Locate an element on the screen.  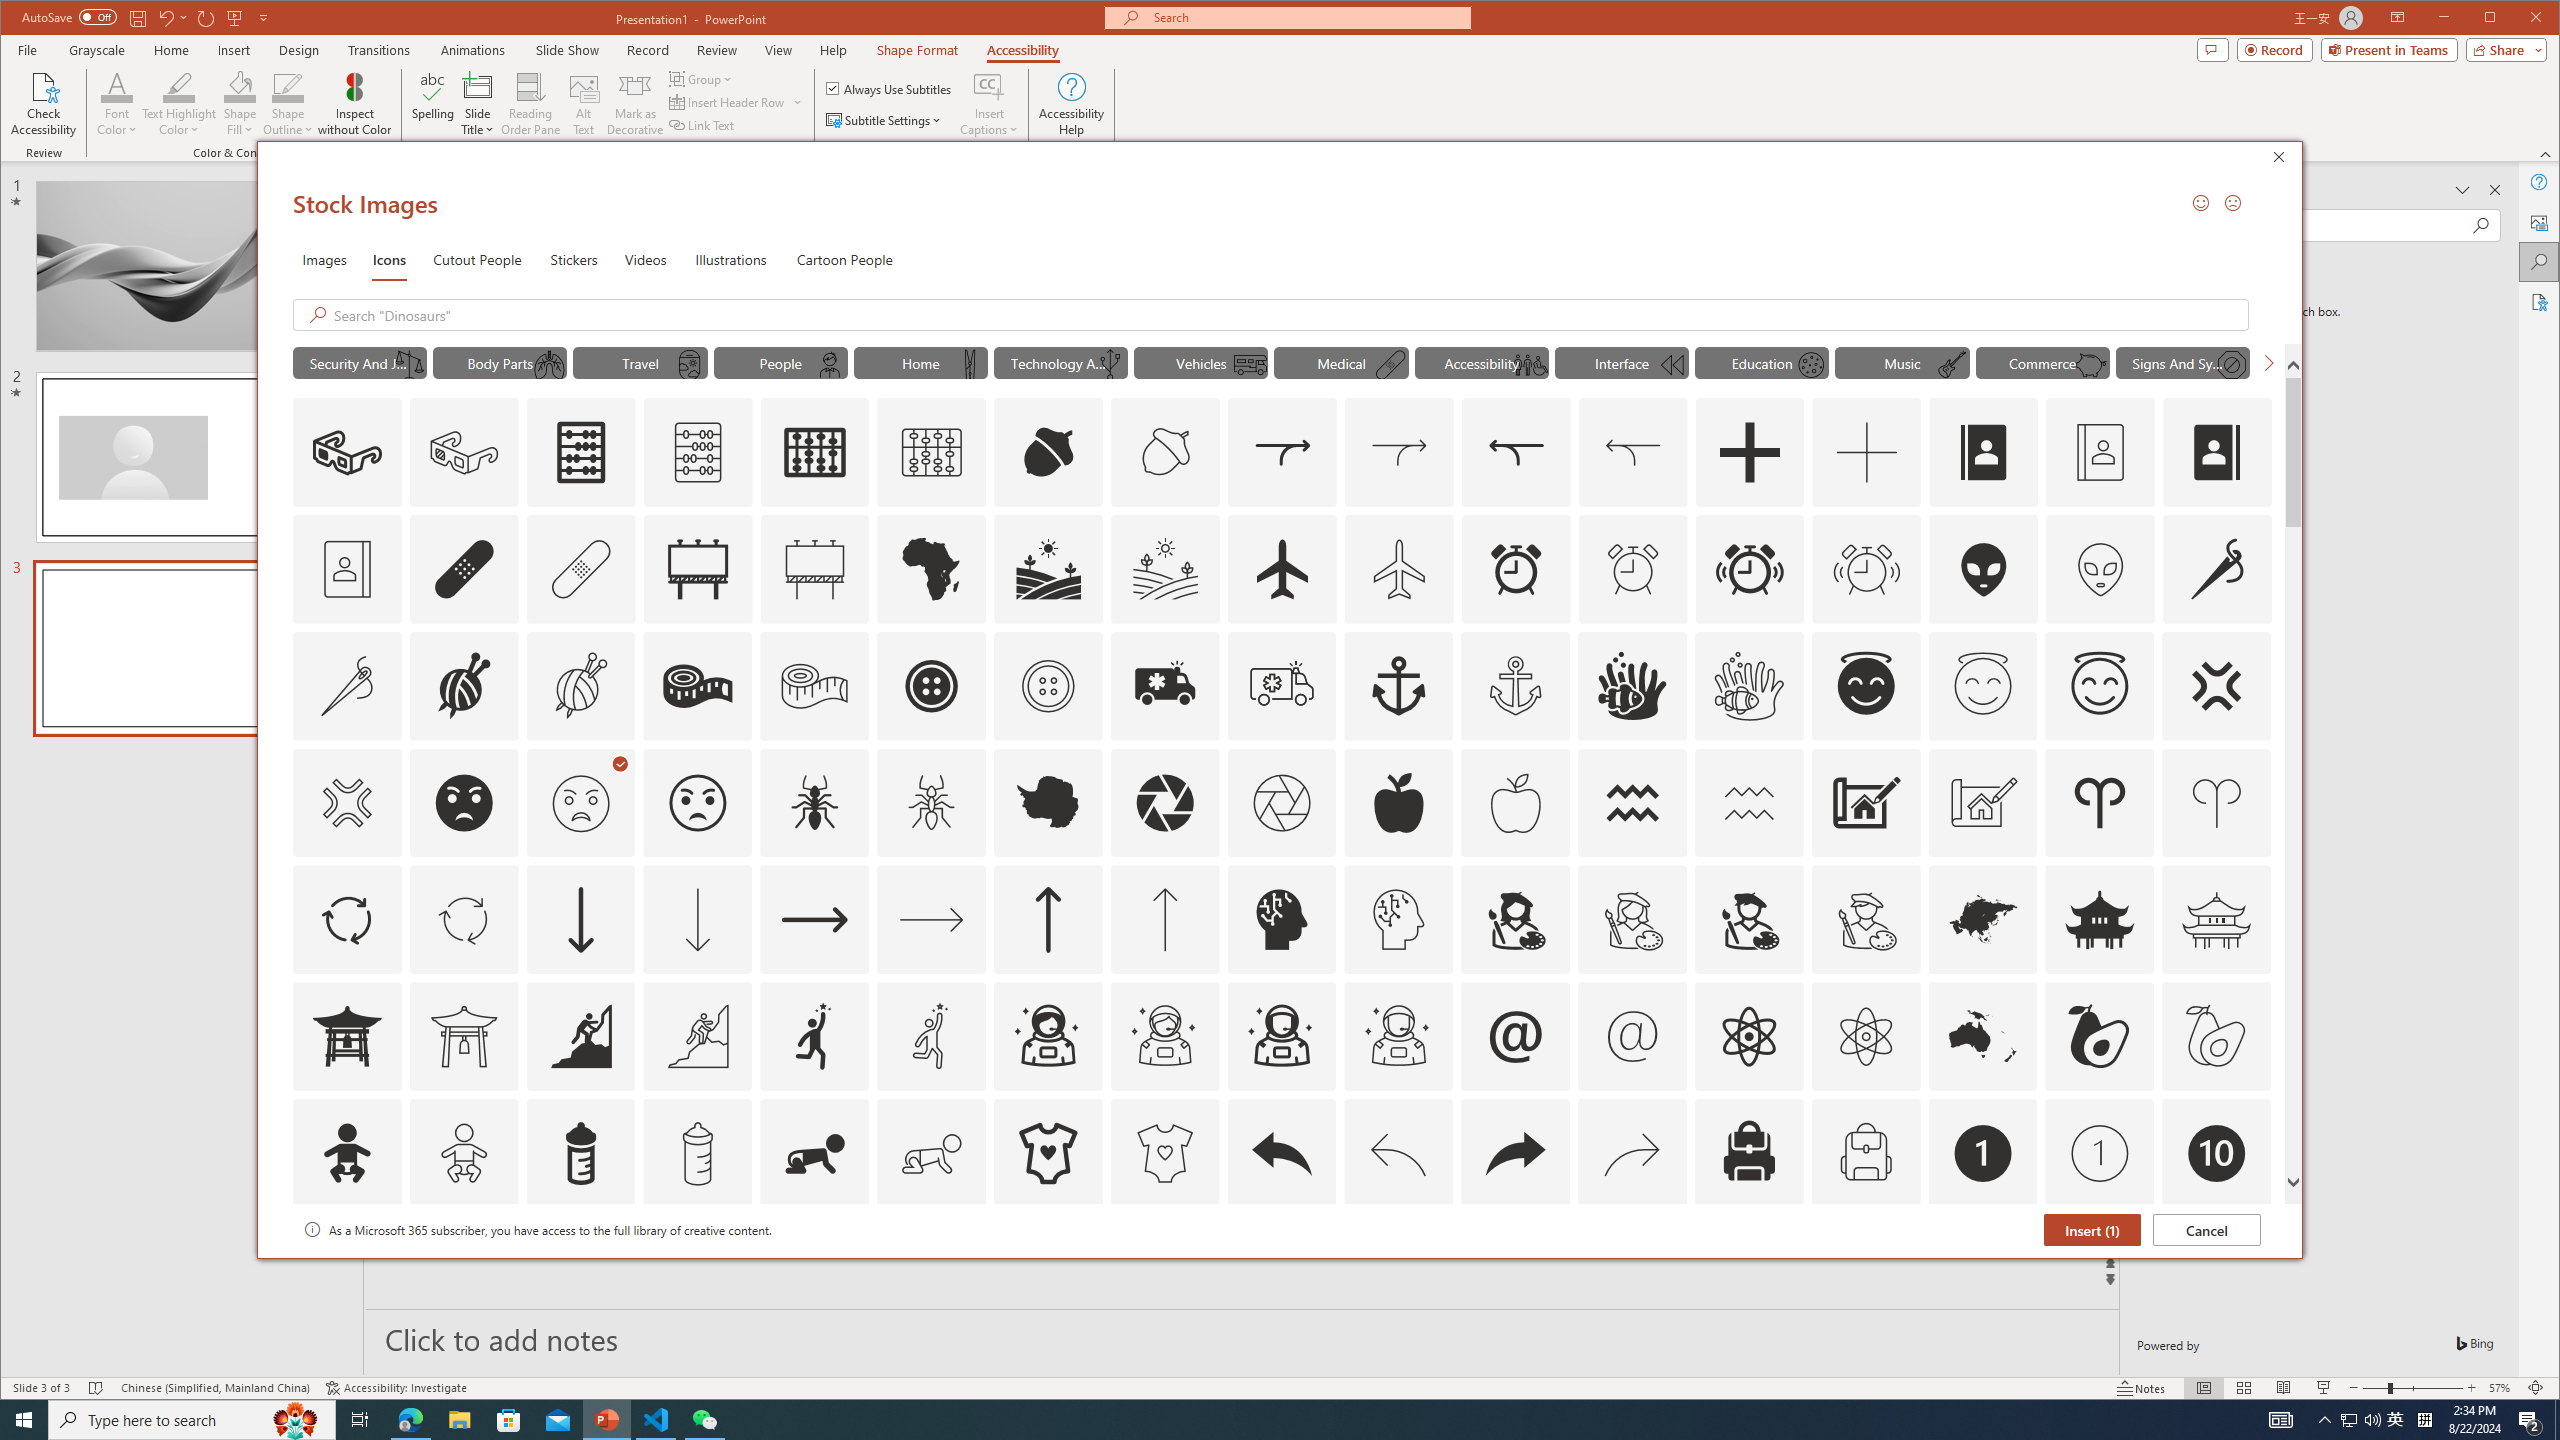
"Vehicles" Icons. is located at coordinates (1200, 362).